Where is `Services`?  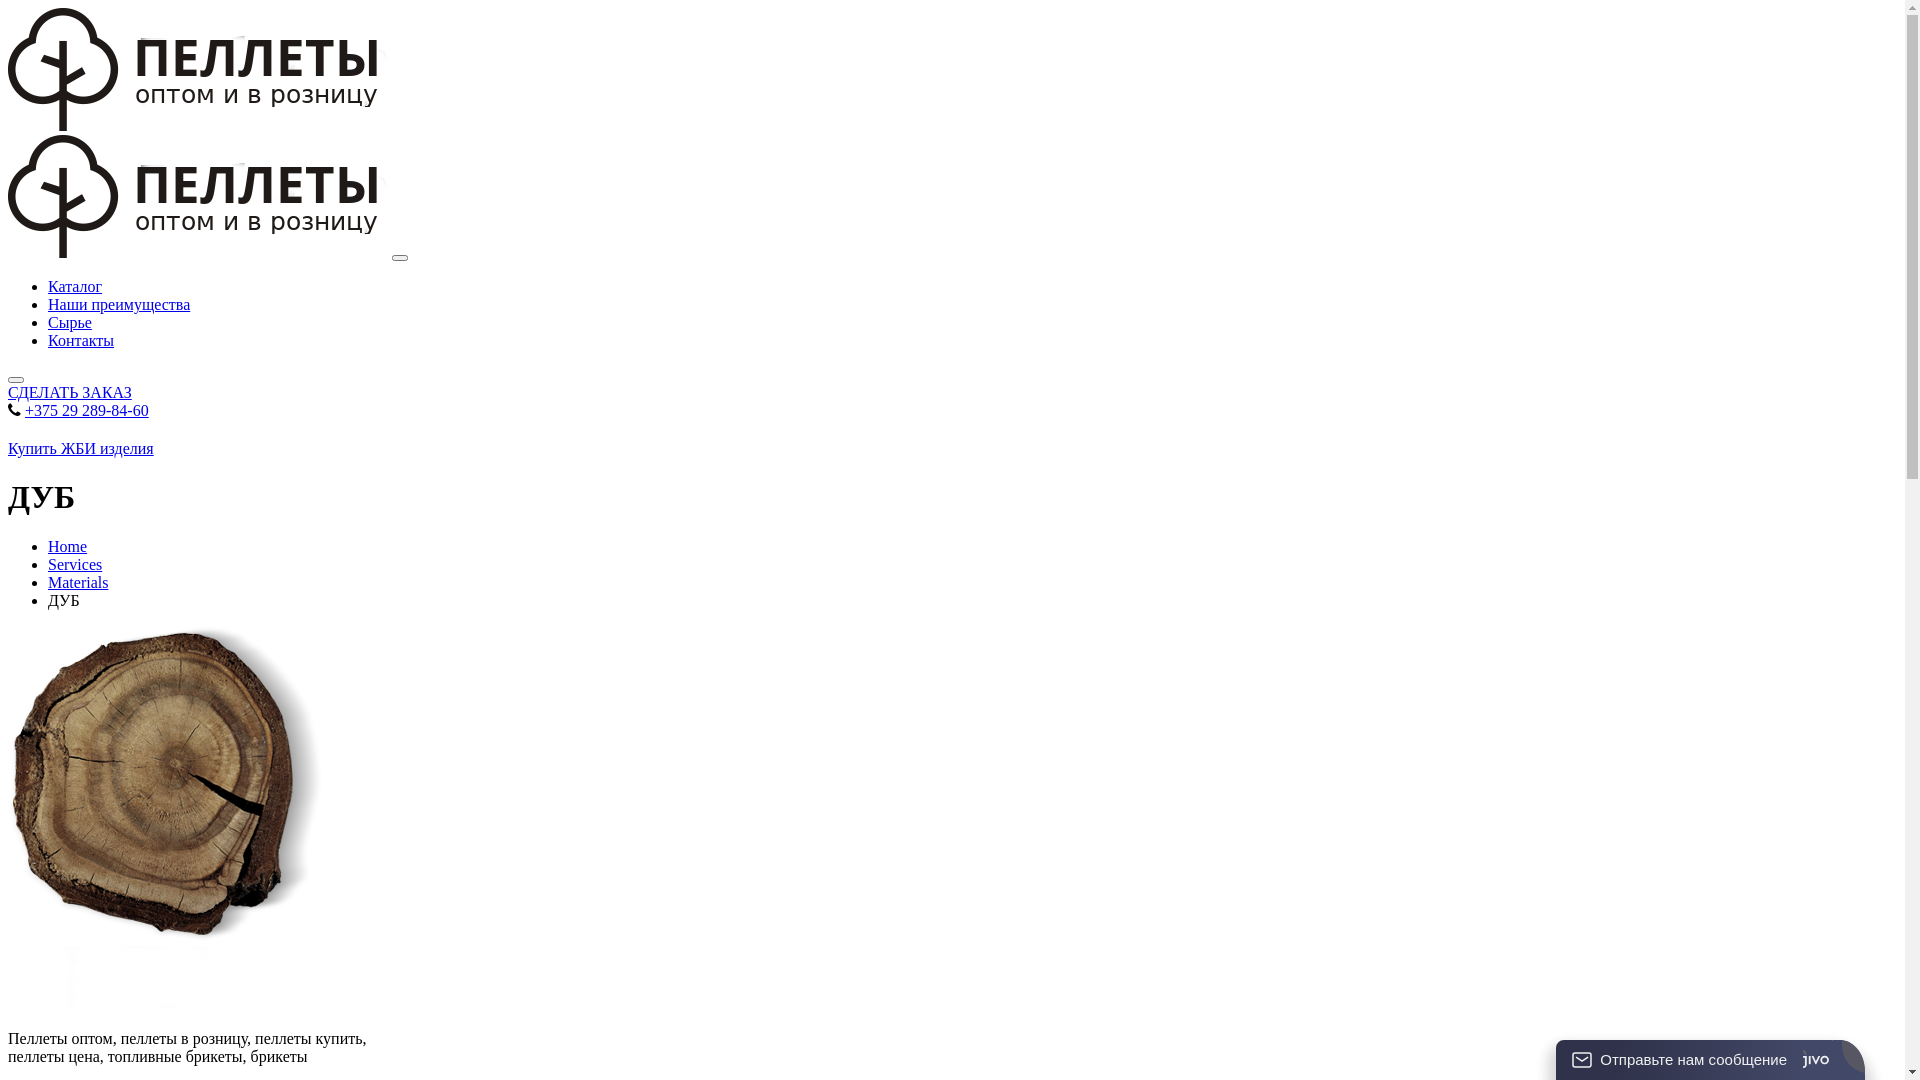
Services is located at coordinates (75, 564).